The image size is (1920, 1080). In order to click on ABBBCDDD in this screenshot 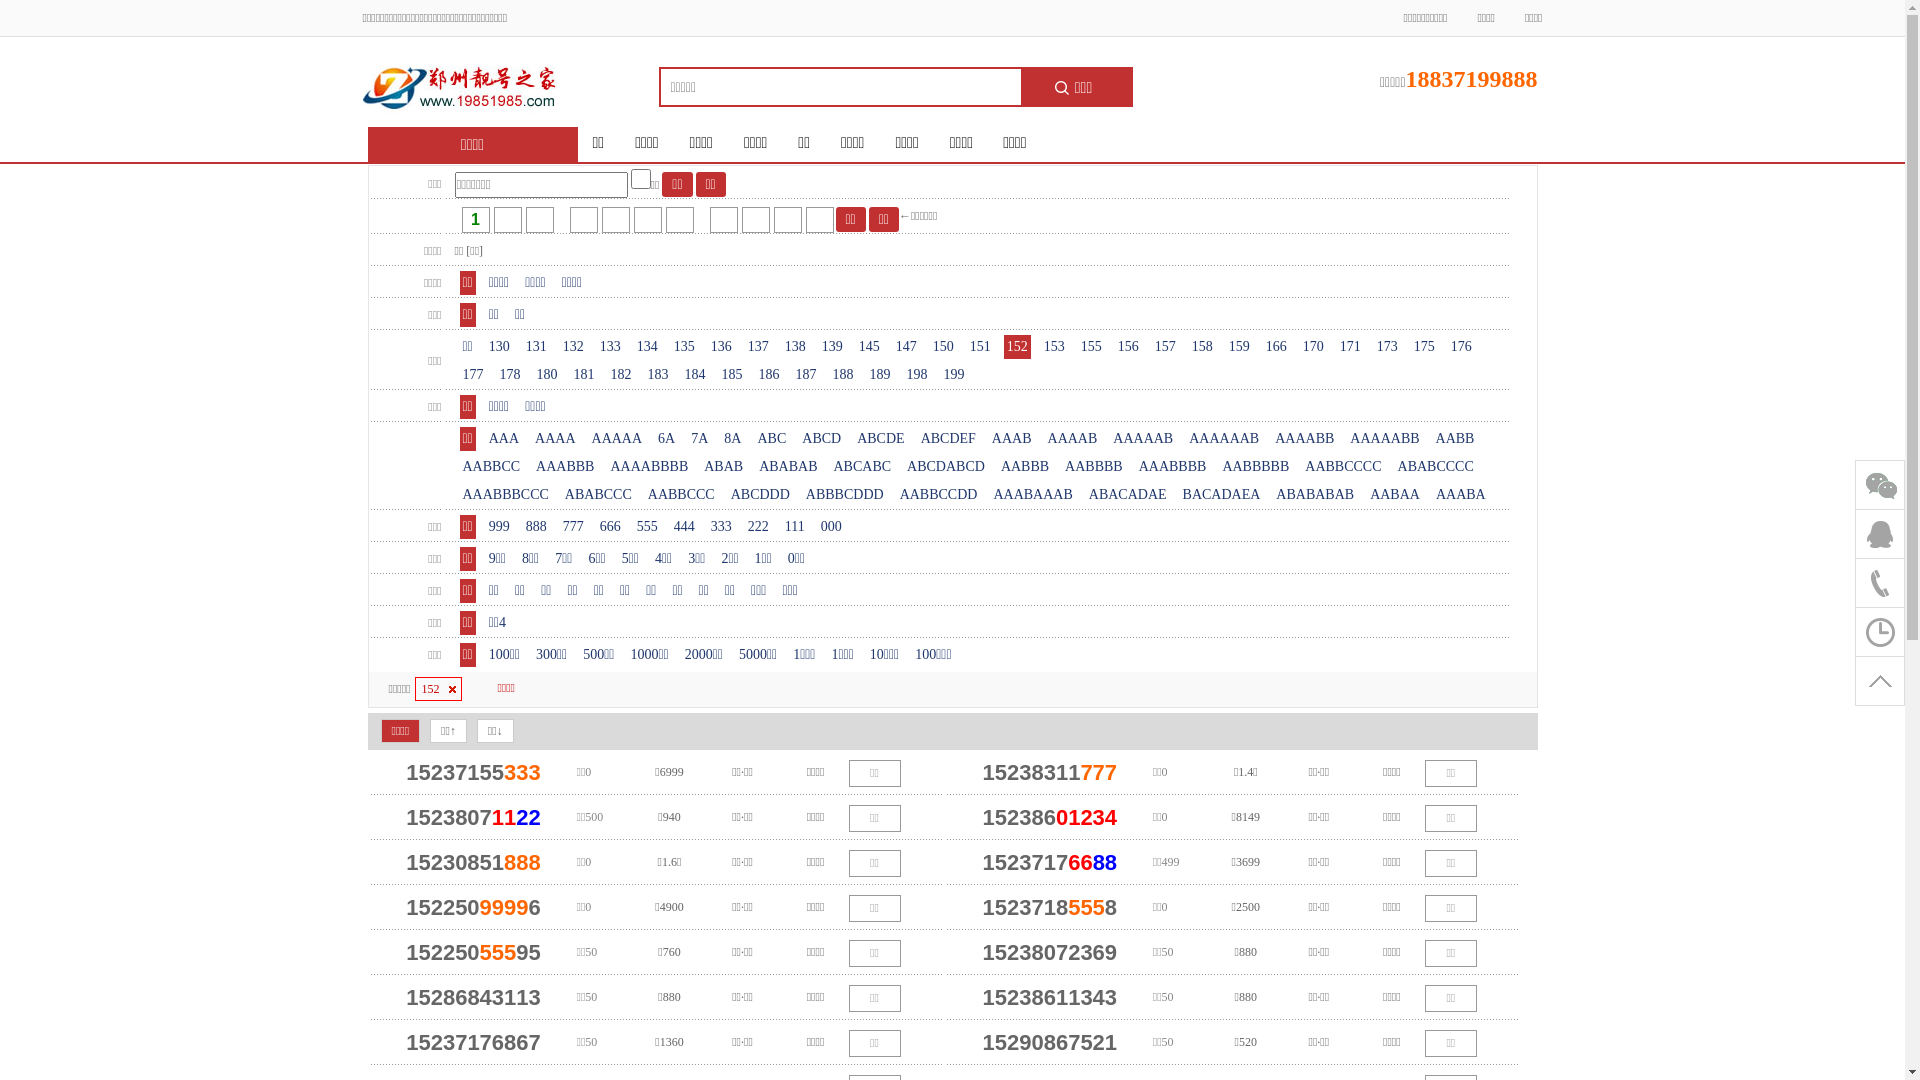, I will do `click(845, 495)`.